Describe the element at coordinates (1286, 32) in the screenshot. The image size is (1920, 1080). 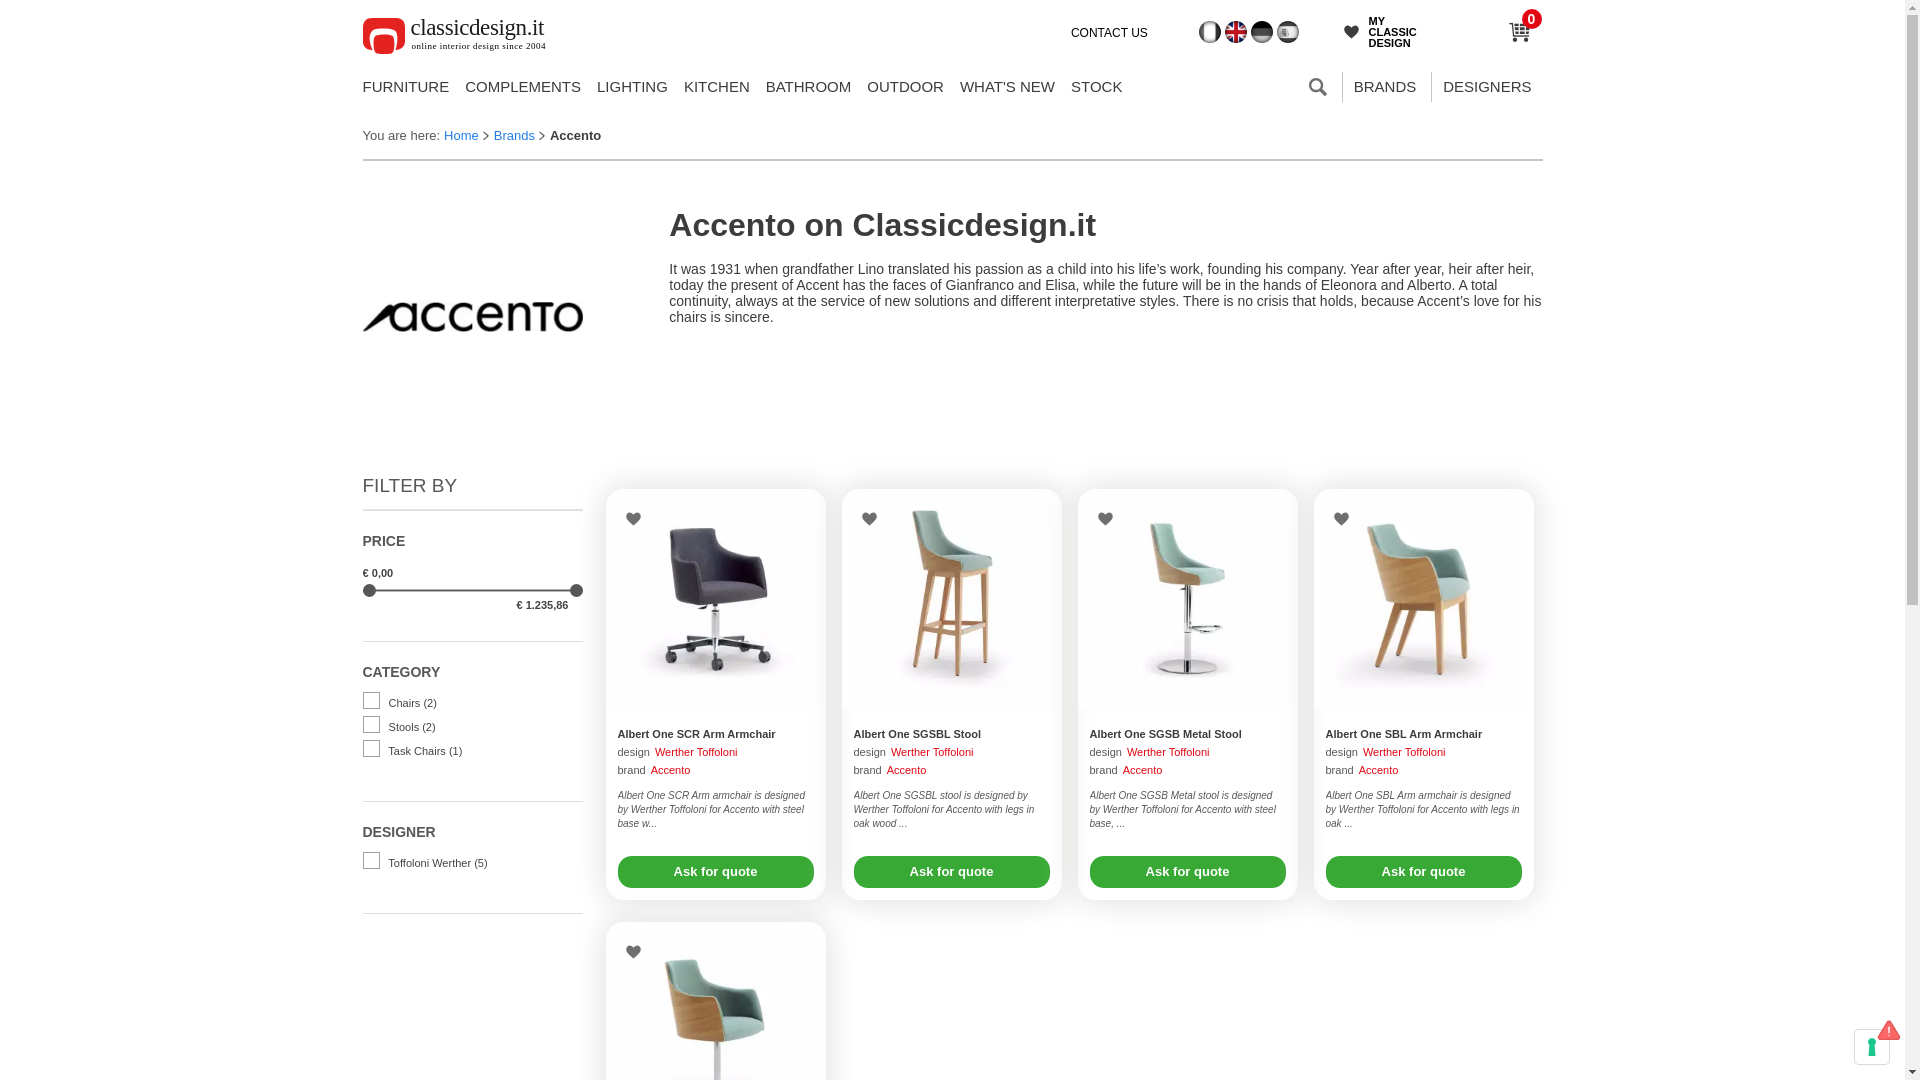
I see `Espanol` at that location.